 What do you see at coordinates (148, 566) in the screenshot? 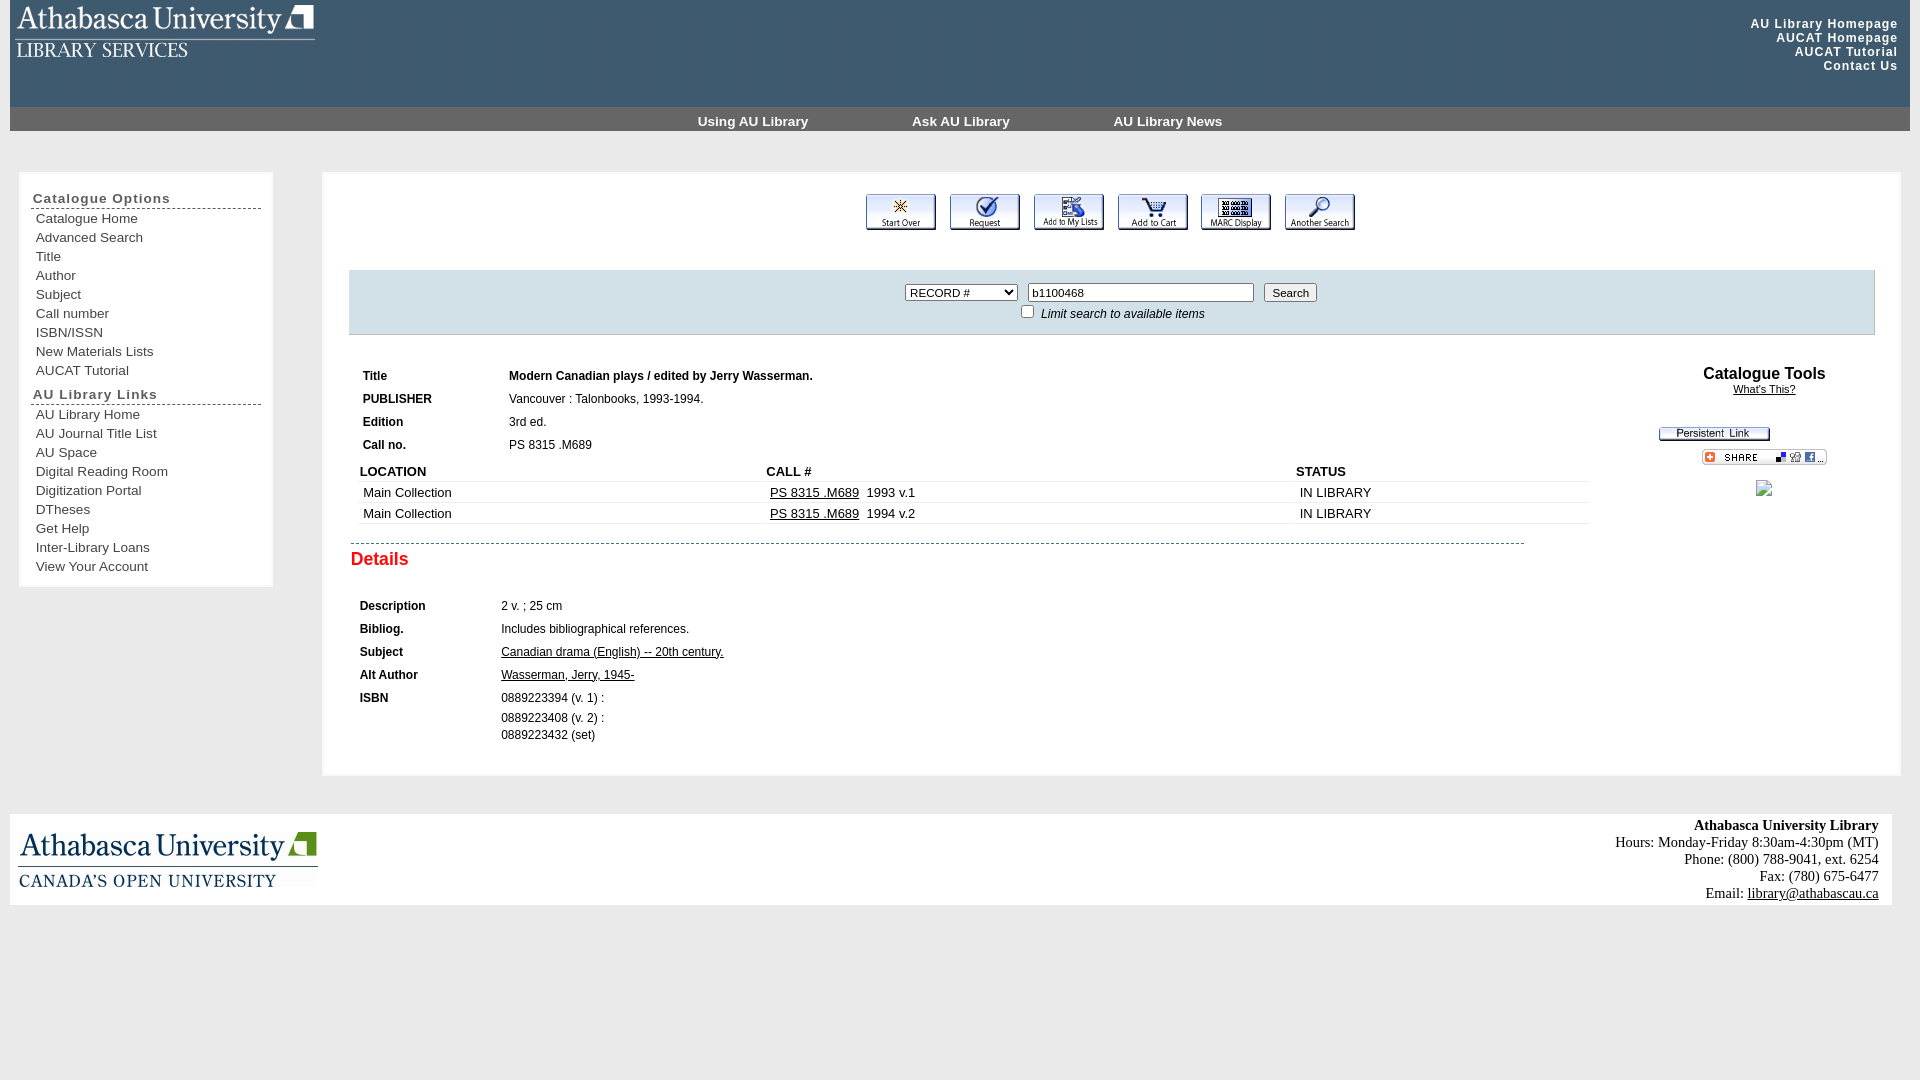
I see `View Your Account` at bounding box center [148, 566].